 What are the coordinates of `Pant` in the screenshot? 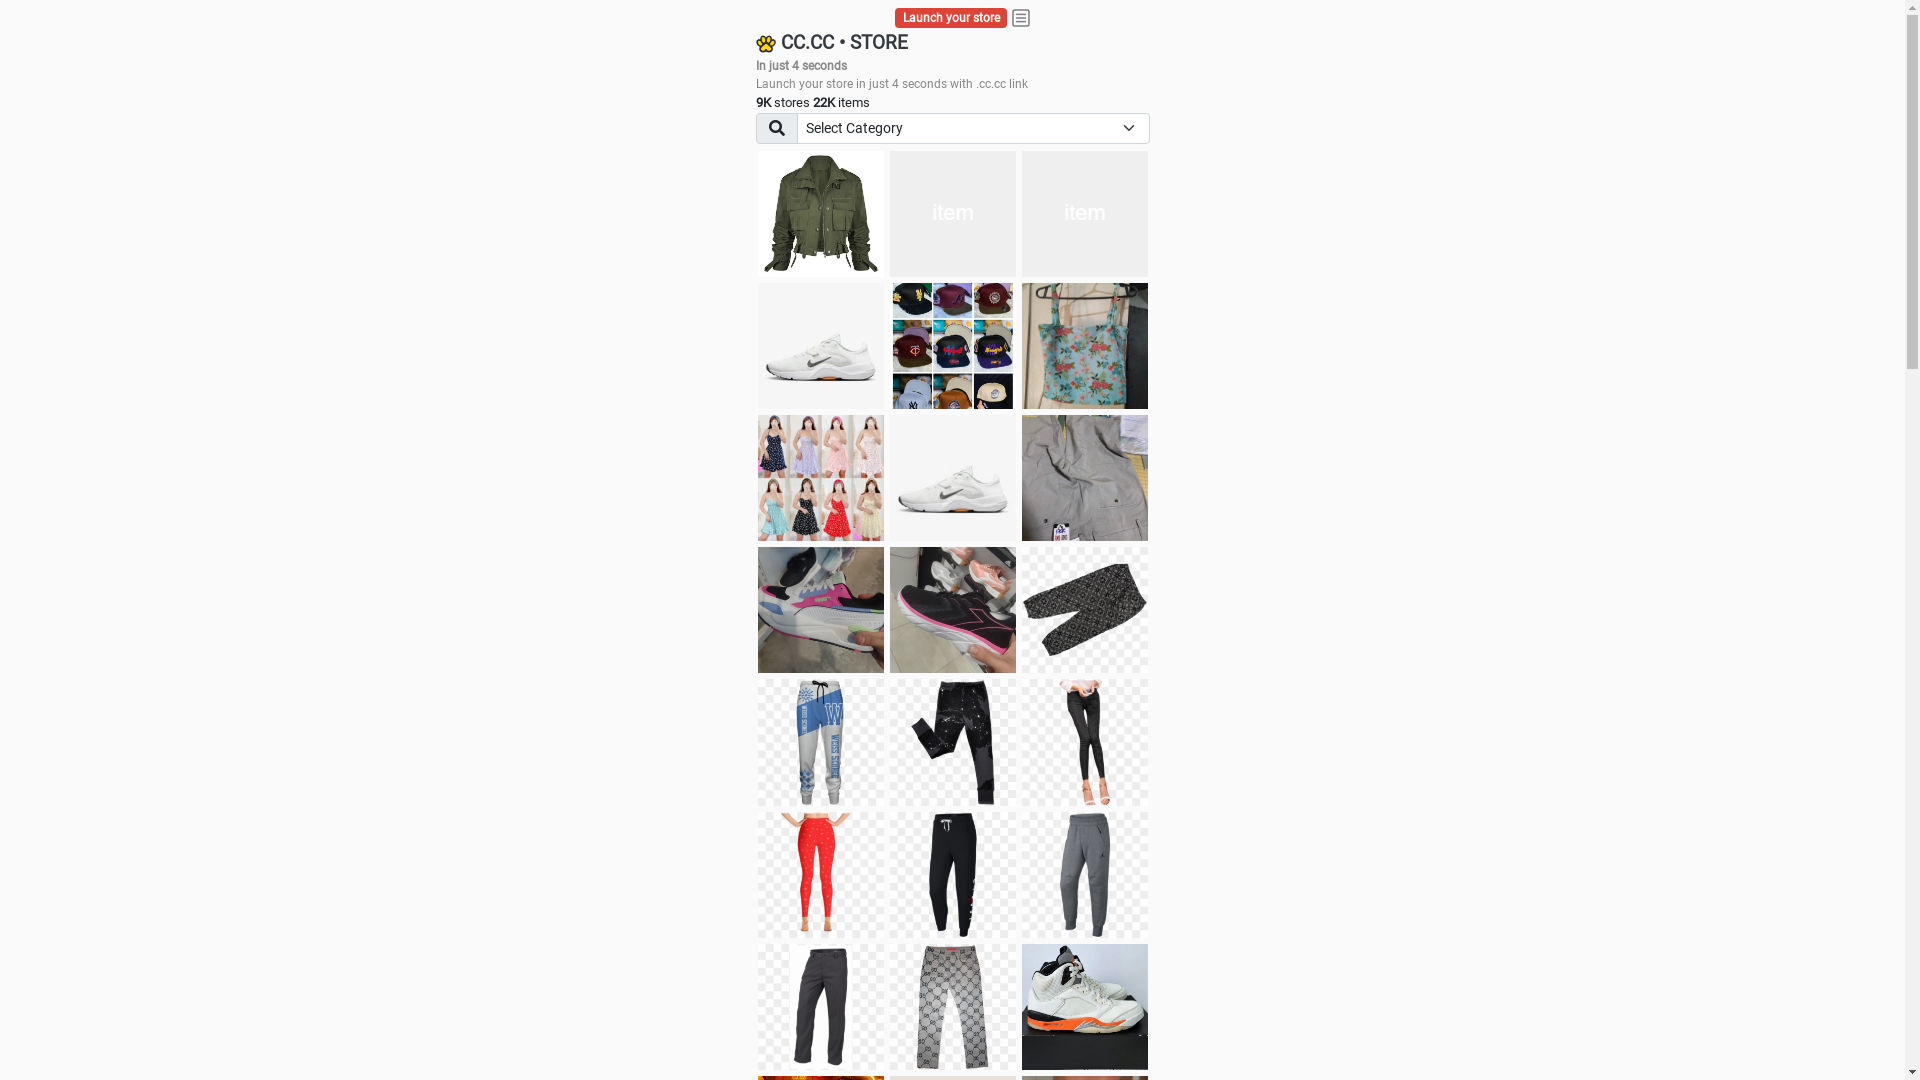 It's located at (821, 1007).